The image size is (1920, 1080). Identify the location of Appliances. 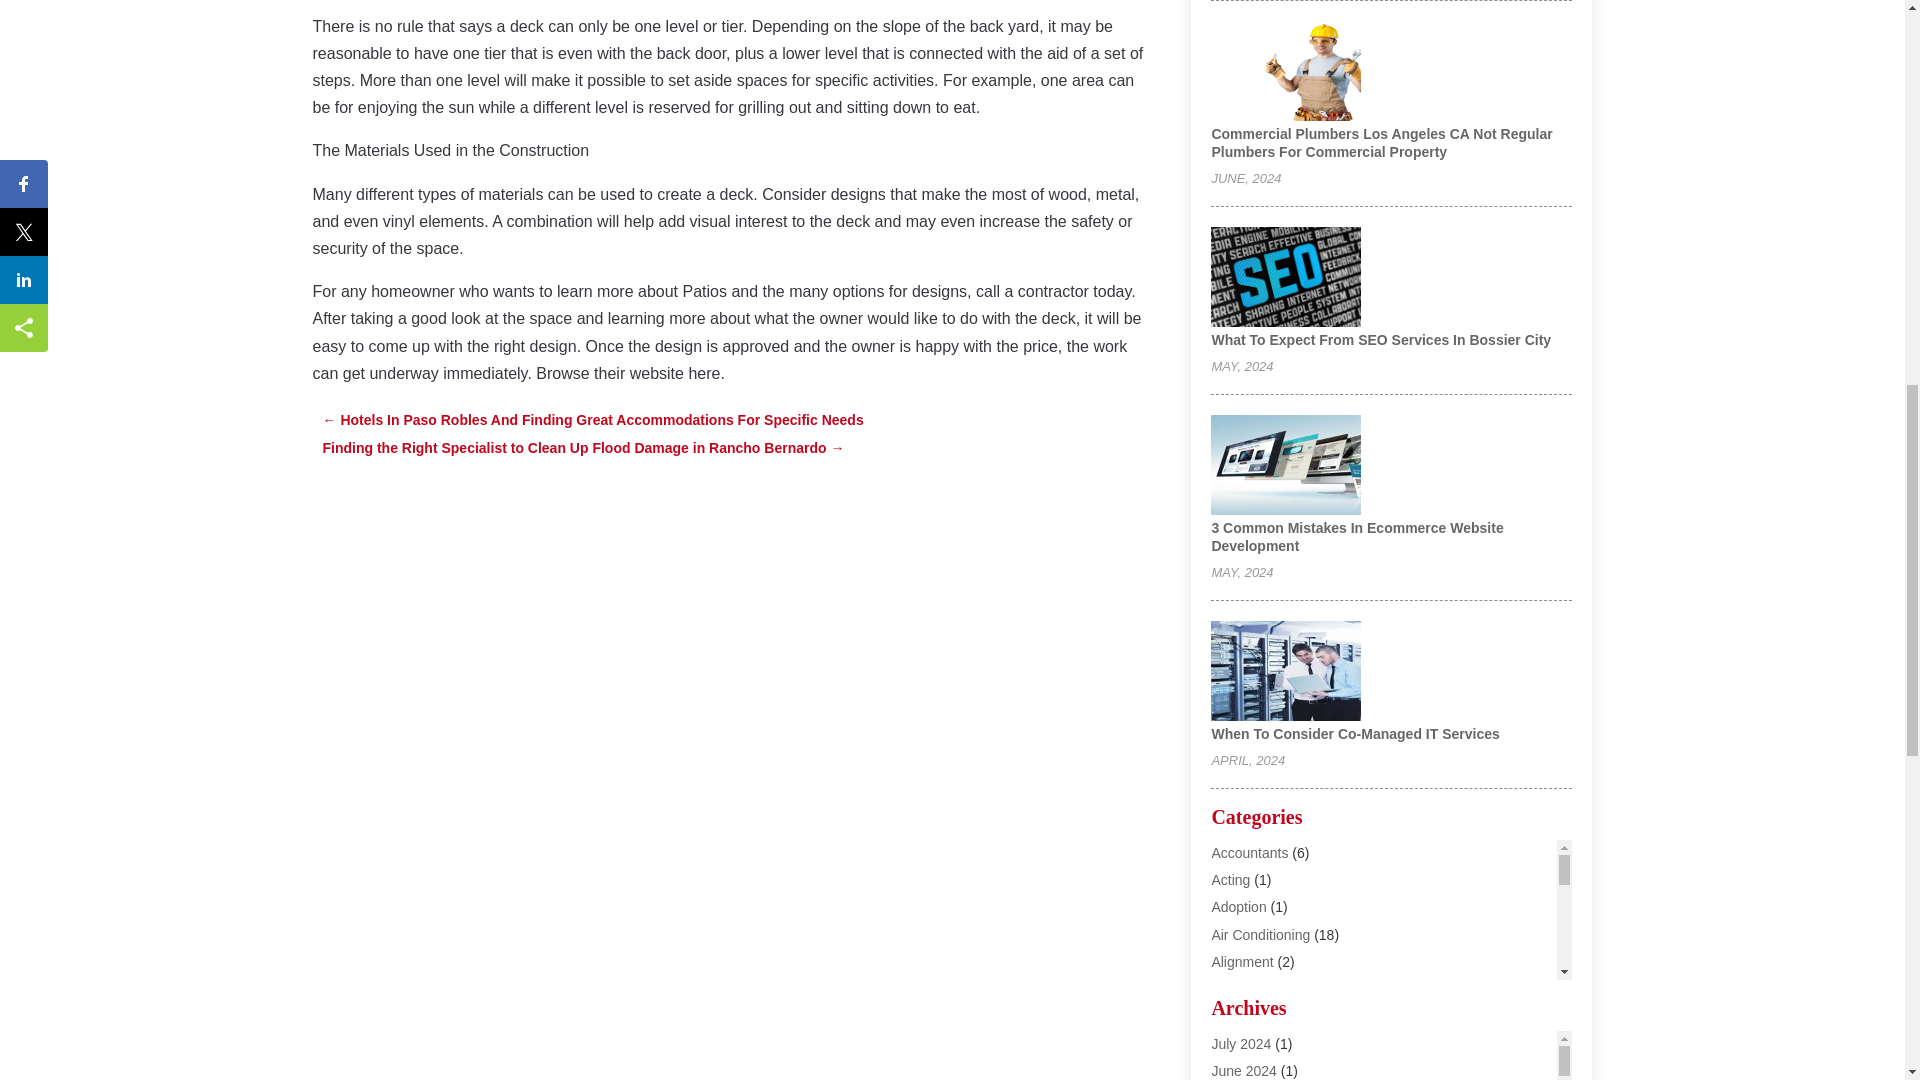
(1246, 1015).